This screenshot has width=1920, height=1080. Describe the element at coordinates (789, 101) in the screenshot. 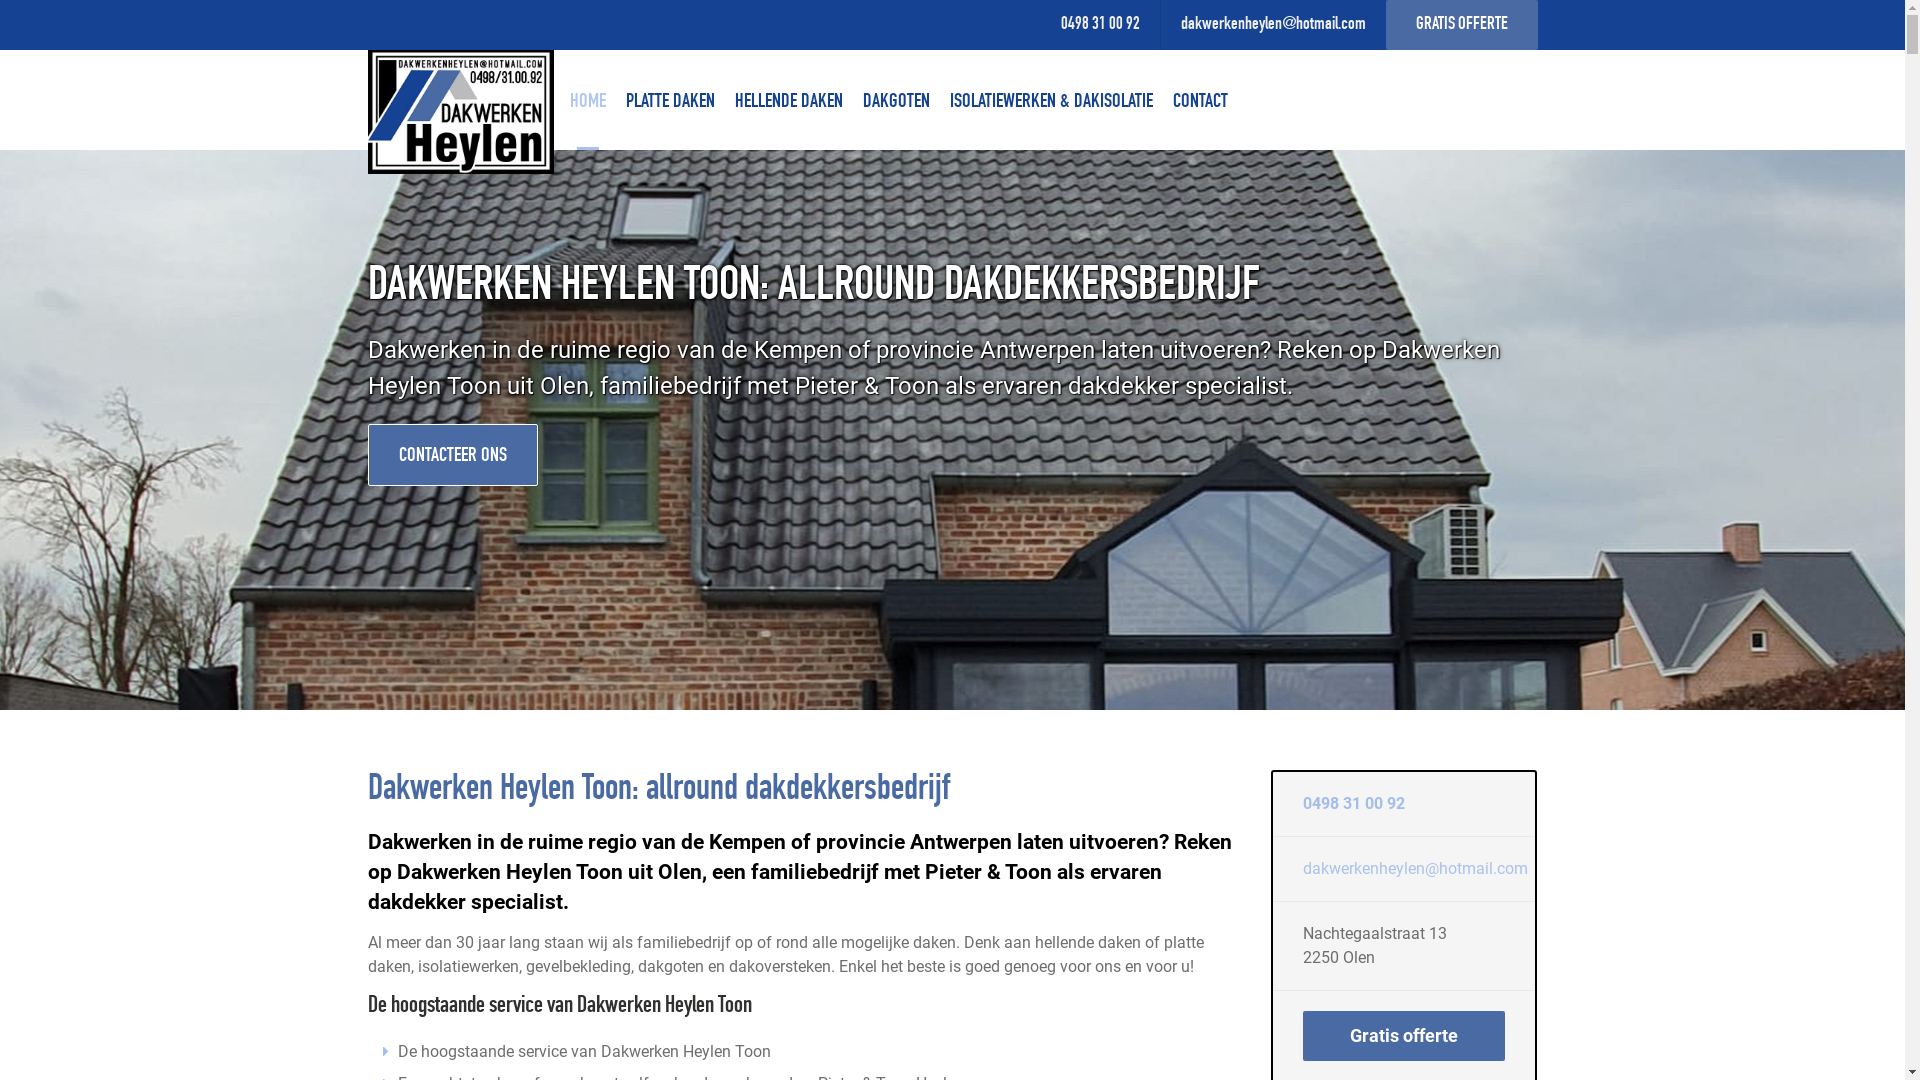

I see `HELLENDE DAKEN` at that location.